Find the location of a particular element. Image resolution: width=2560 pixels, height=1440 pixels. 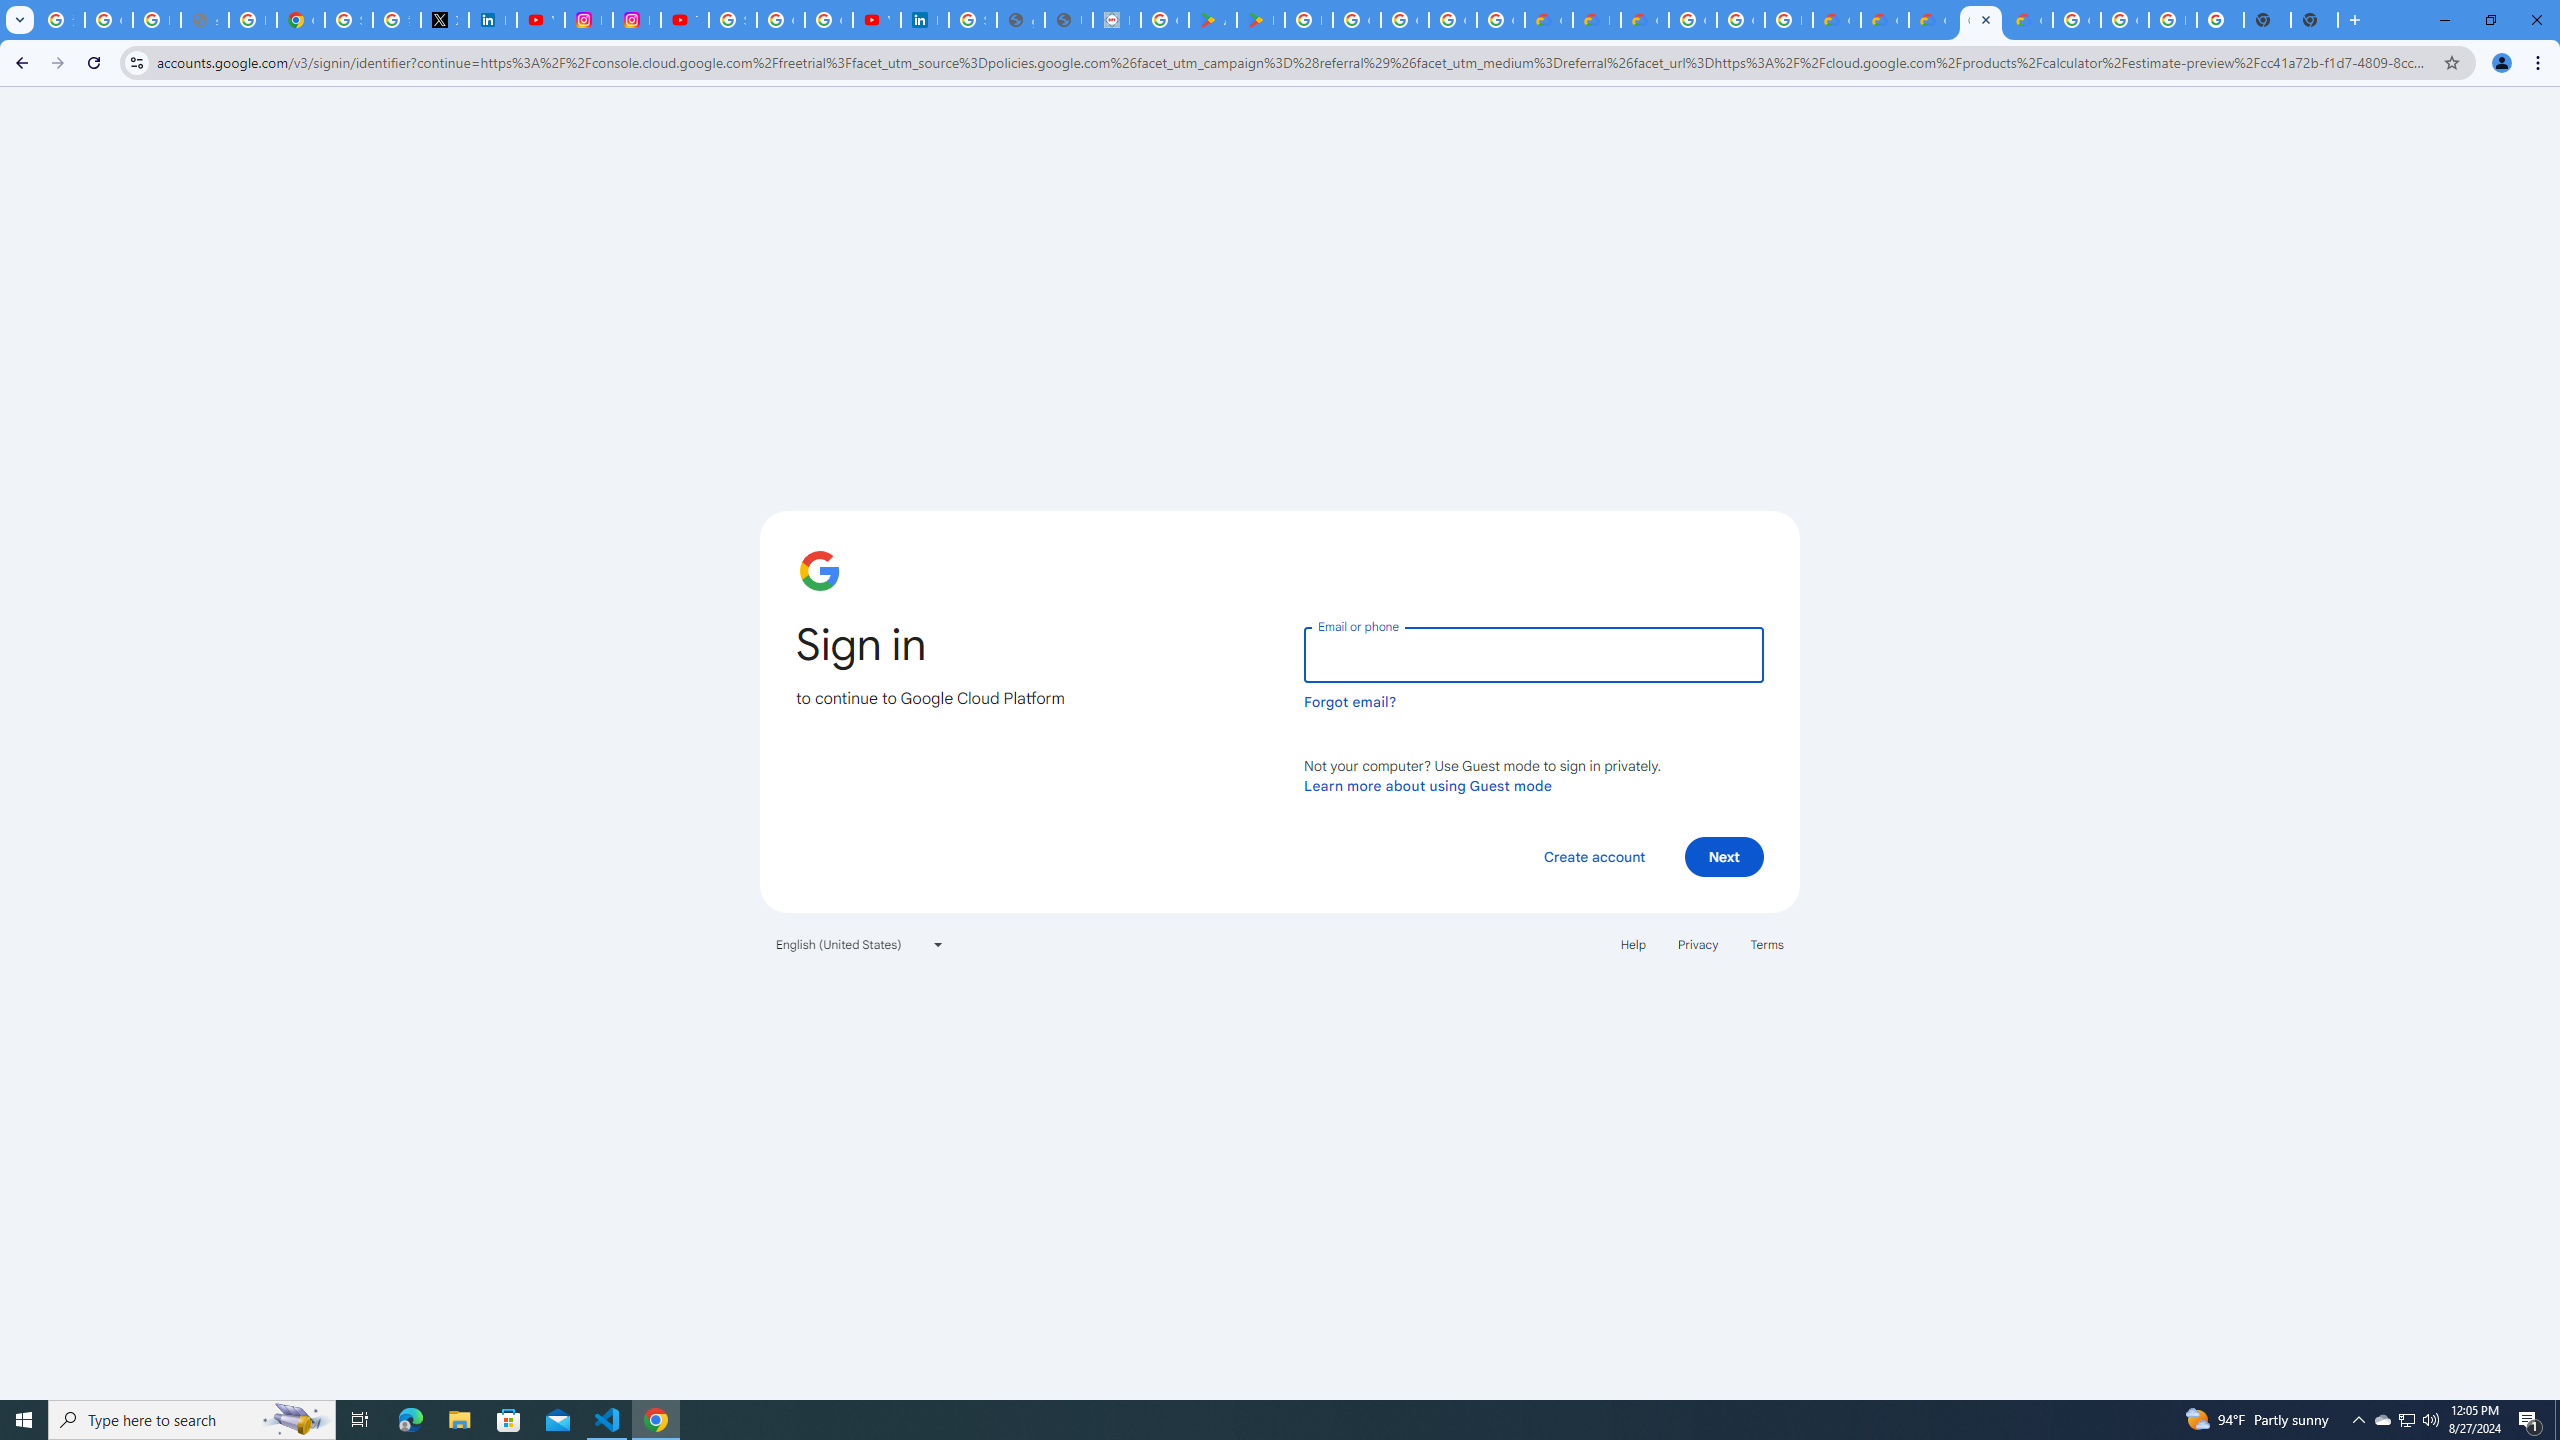

X is located at coordinates (445, 20).